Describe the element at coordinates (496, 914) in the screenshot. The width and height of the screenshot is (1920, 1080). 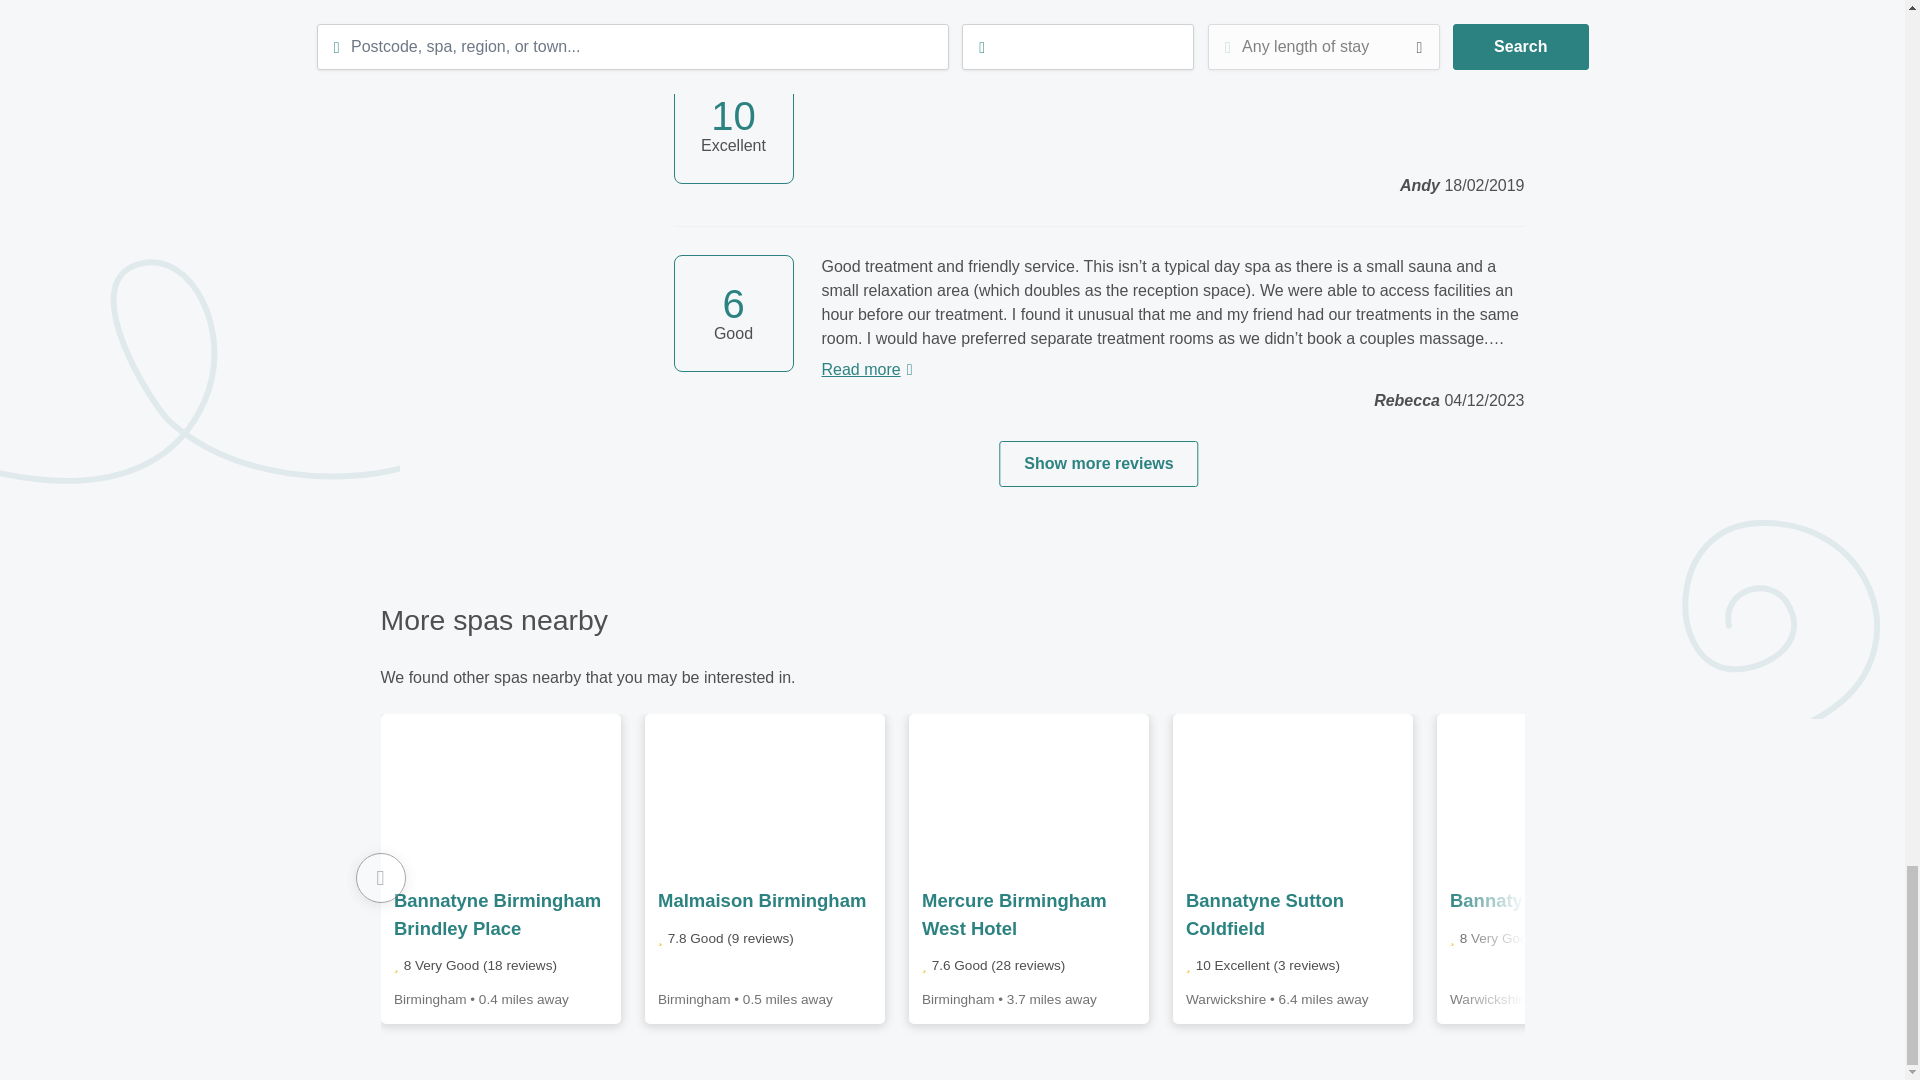
I see `Bannatyne Birmingham Brindley Place` at that location.